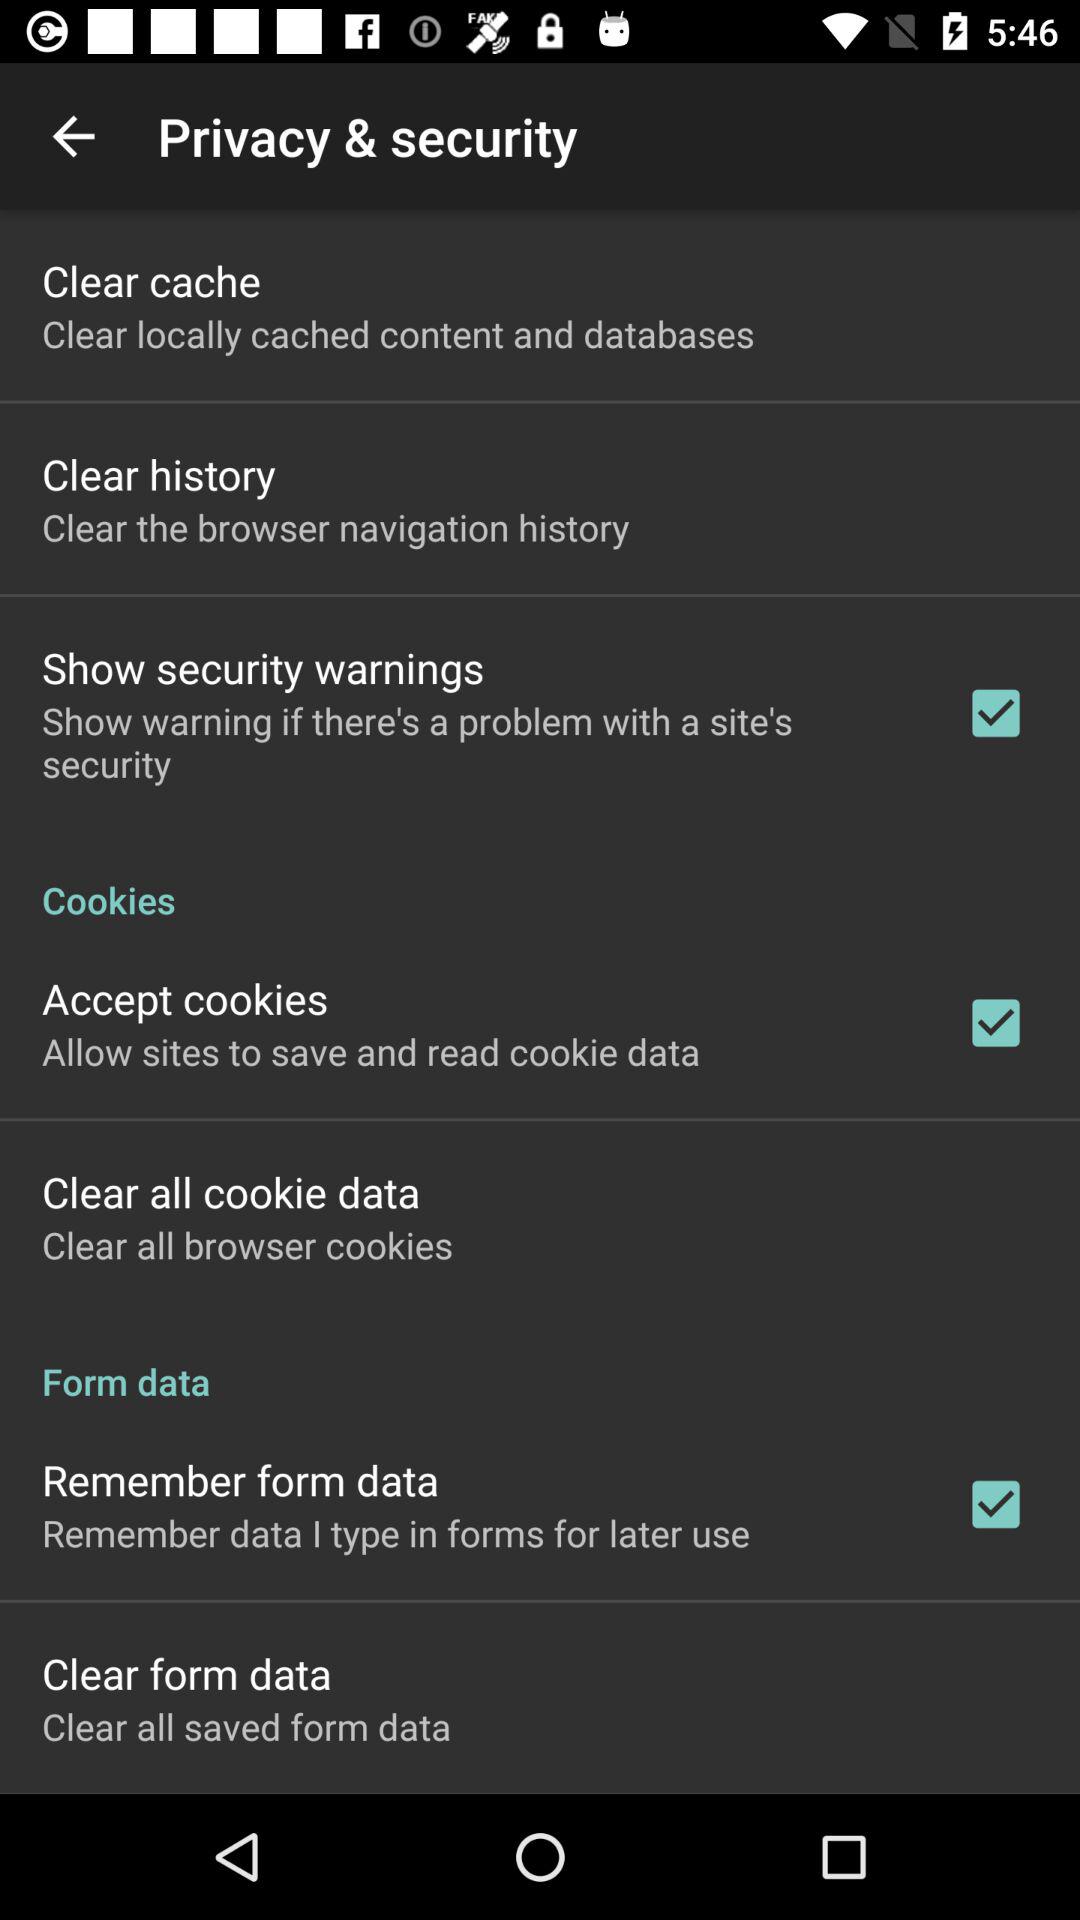 This screenshot has height=1920, width=1080. Describe the element at coordinates (477, 742) in the screenshot. I see `click the app above cookies icon` at that location.